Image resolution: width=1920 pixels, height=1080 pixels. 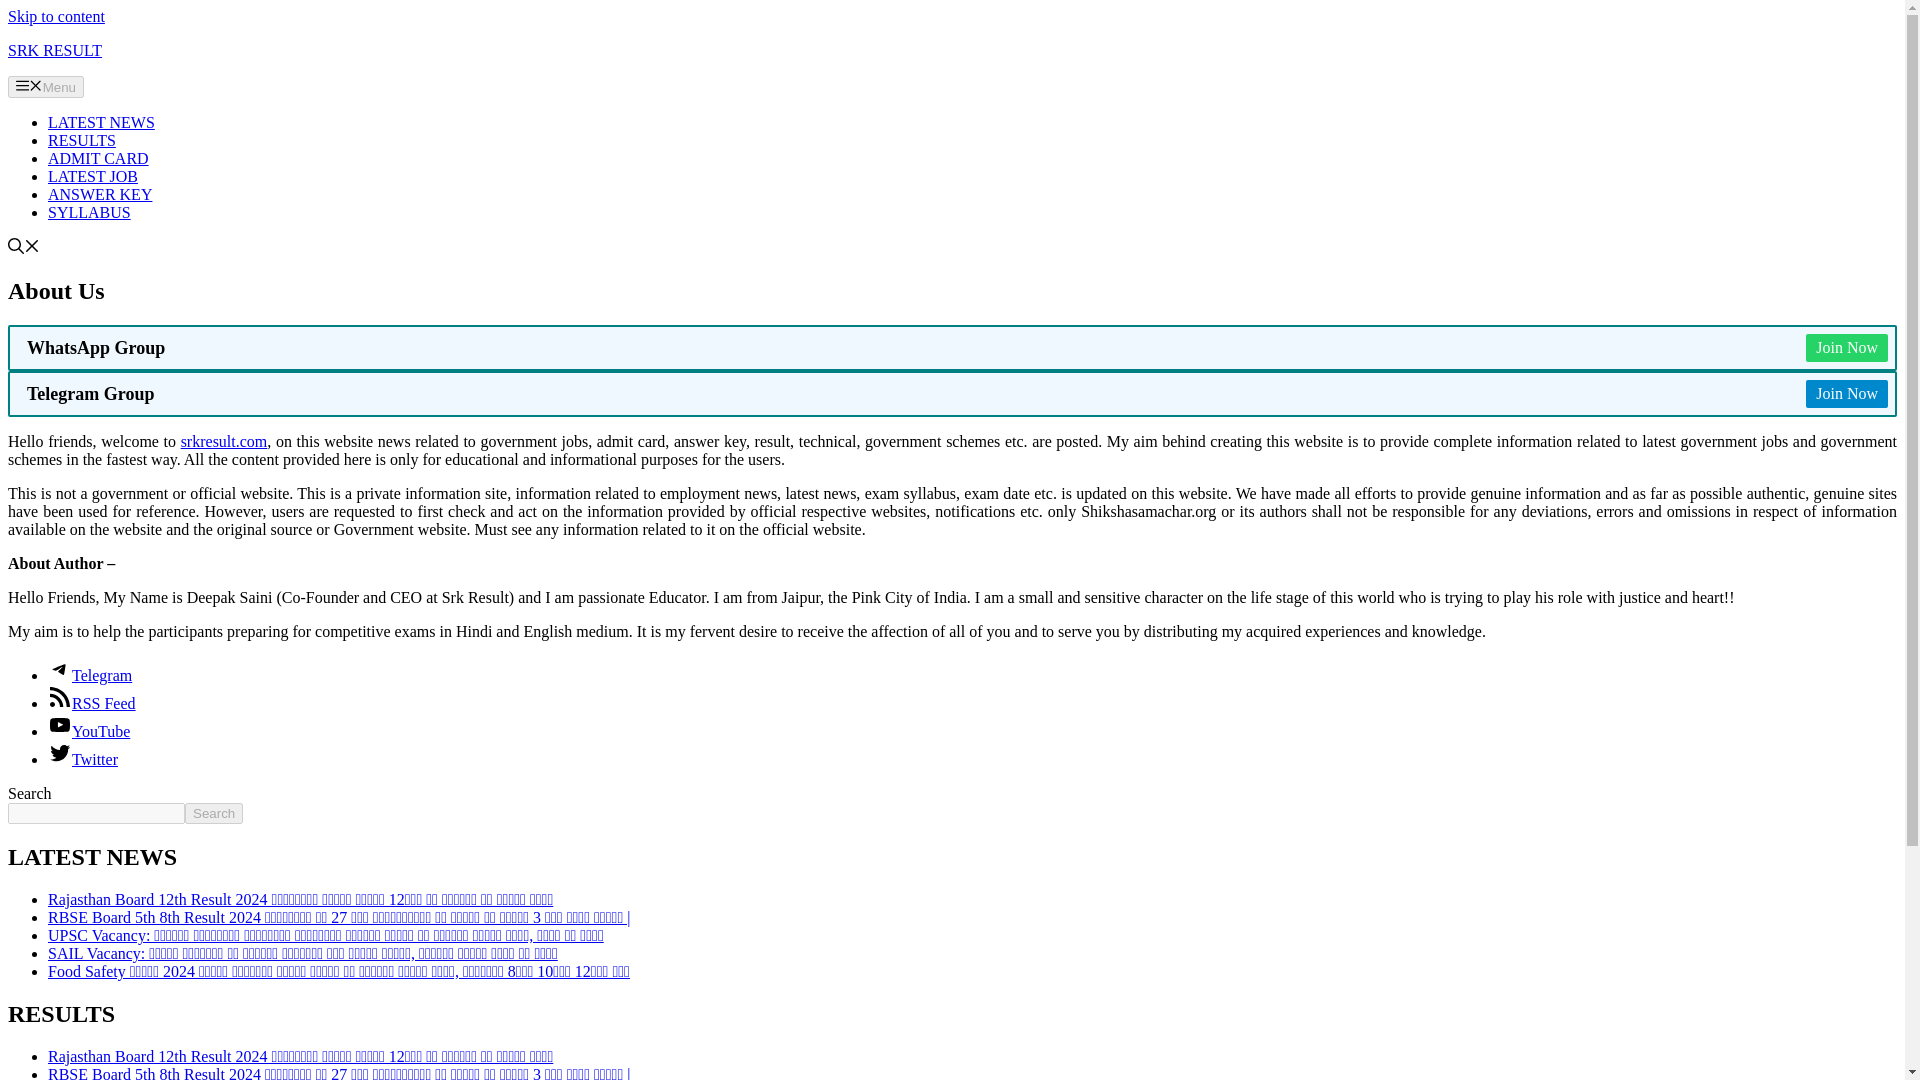 I want to click on SRK RESULT, so click(x=54, y=50).